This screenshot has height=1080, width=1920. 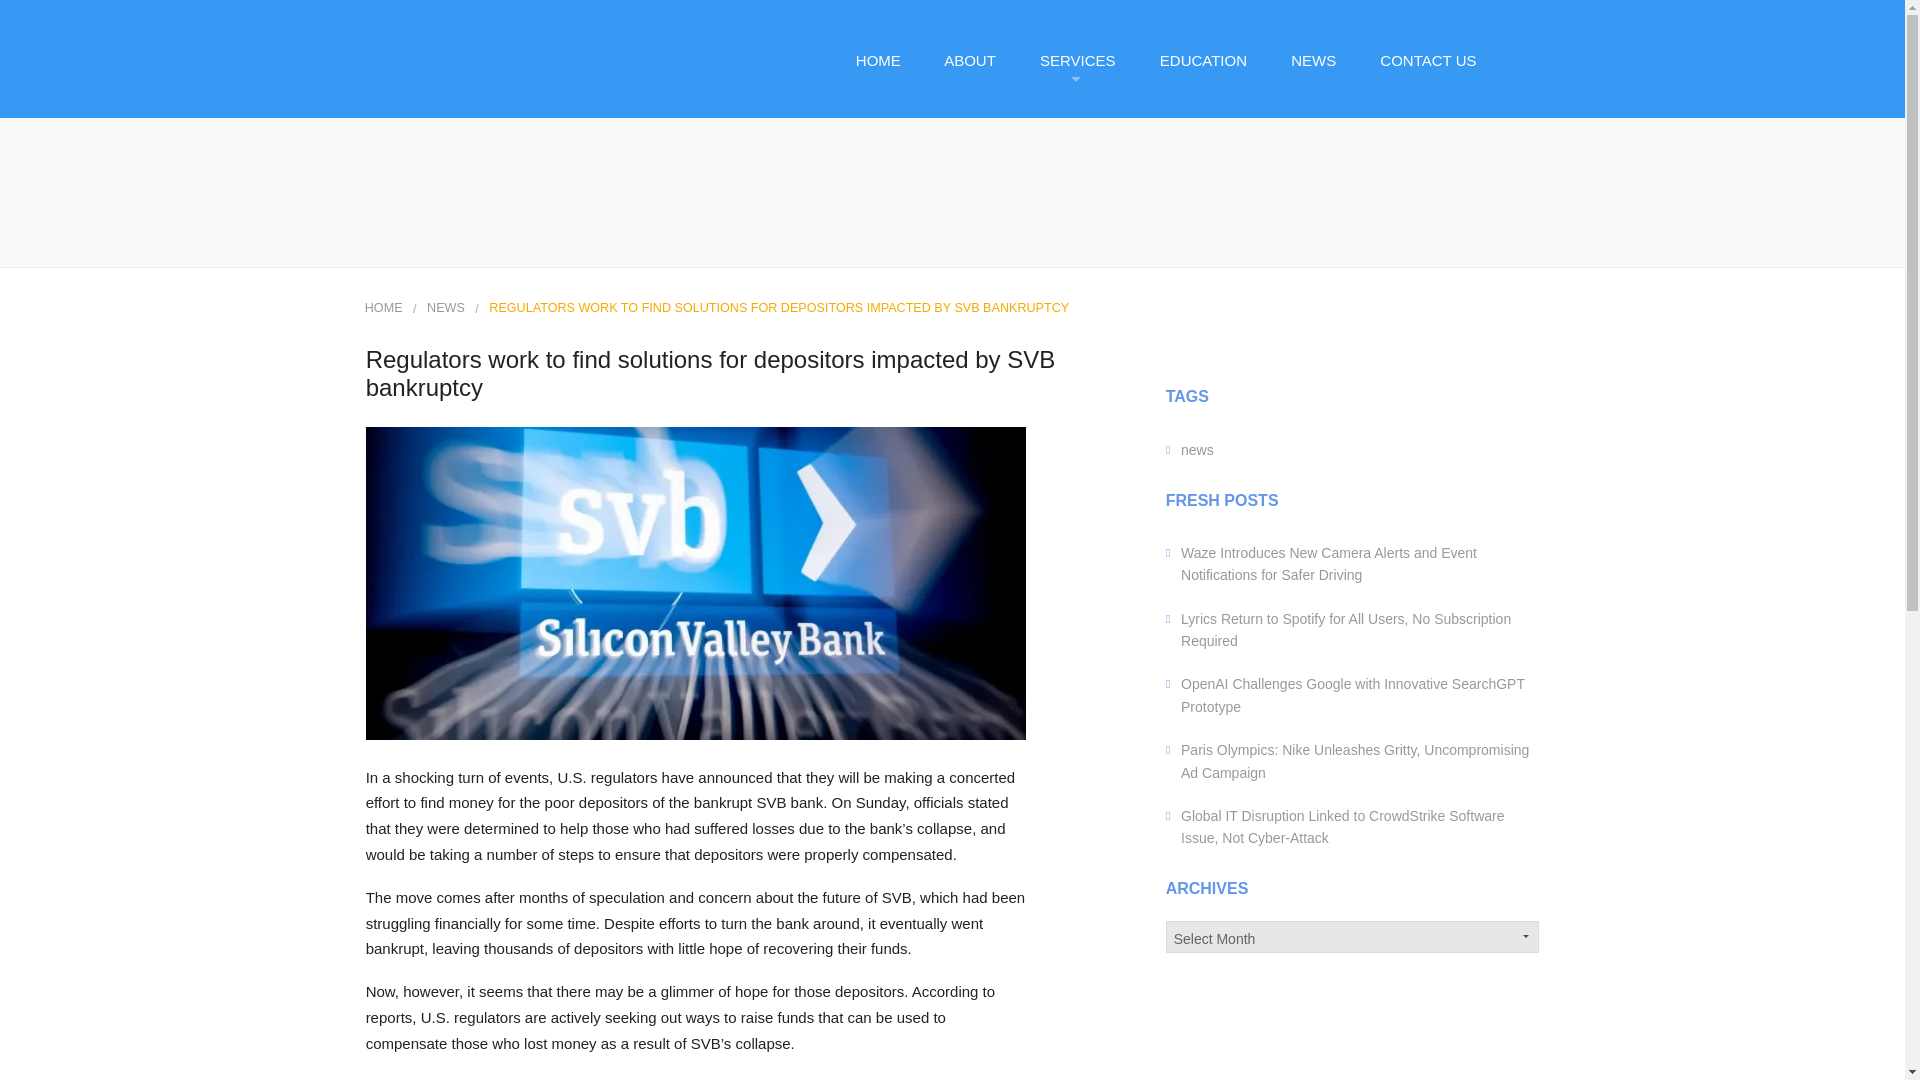 What do you see at coordinates (1096, 188) in the screenshot?
I see `BRAND MARKETING` at bounding box center [1096, 188].